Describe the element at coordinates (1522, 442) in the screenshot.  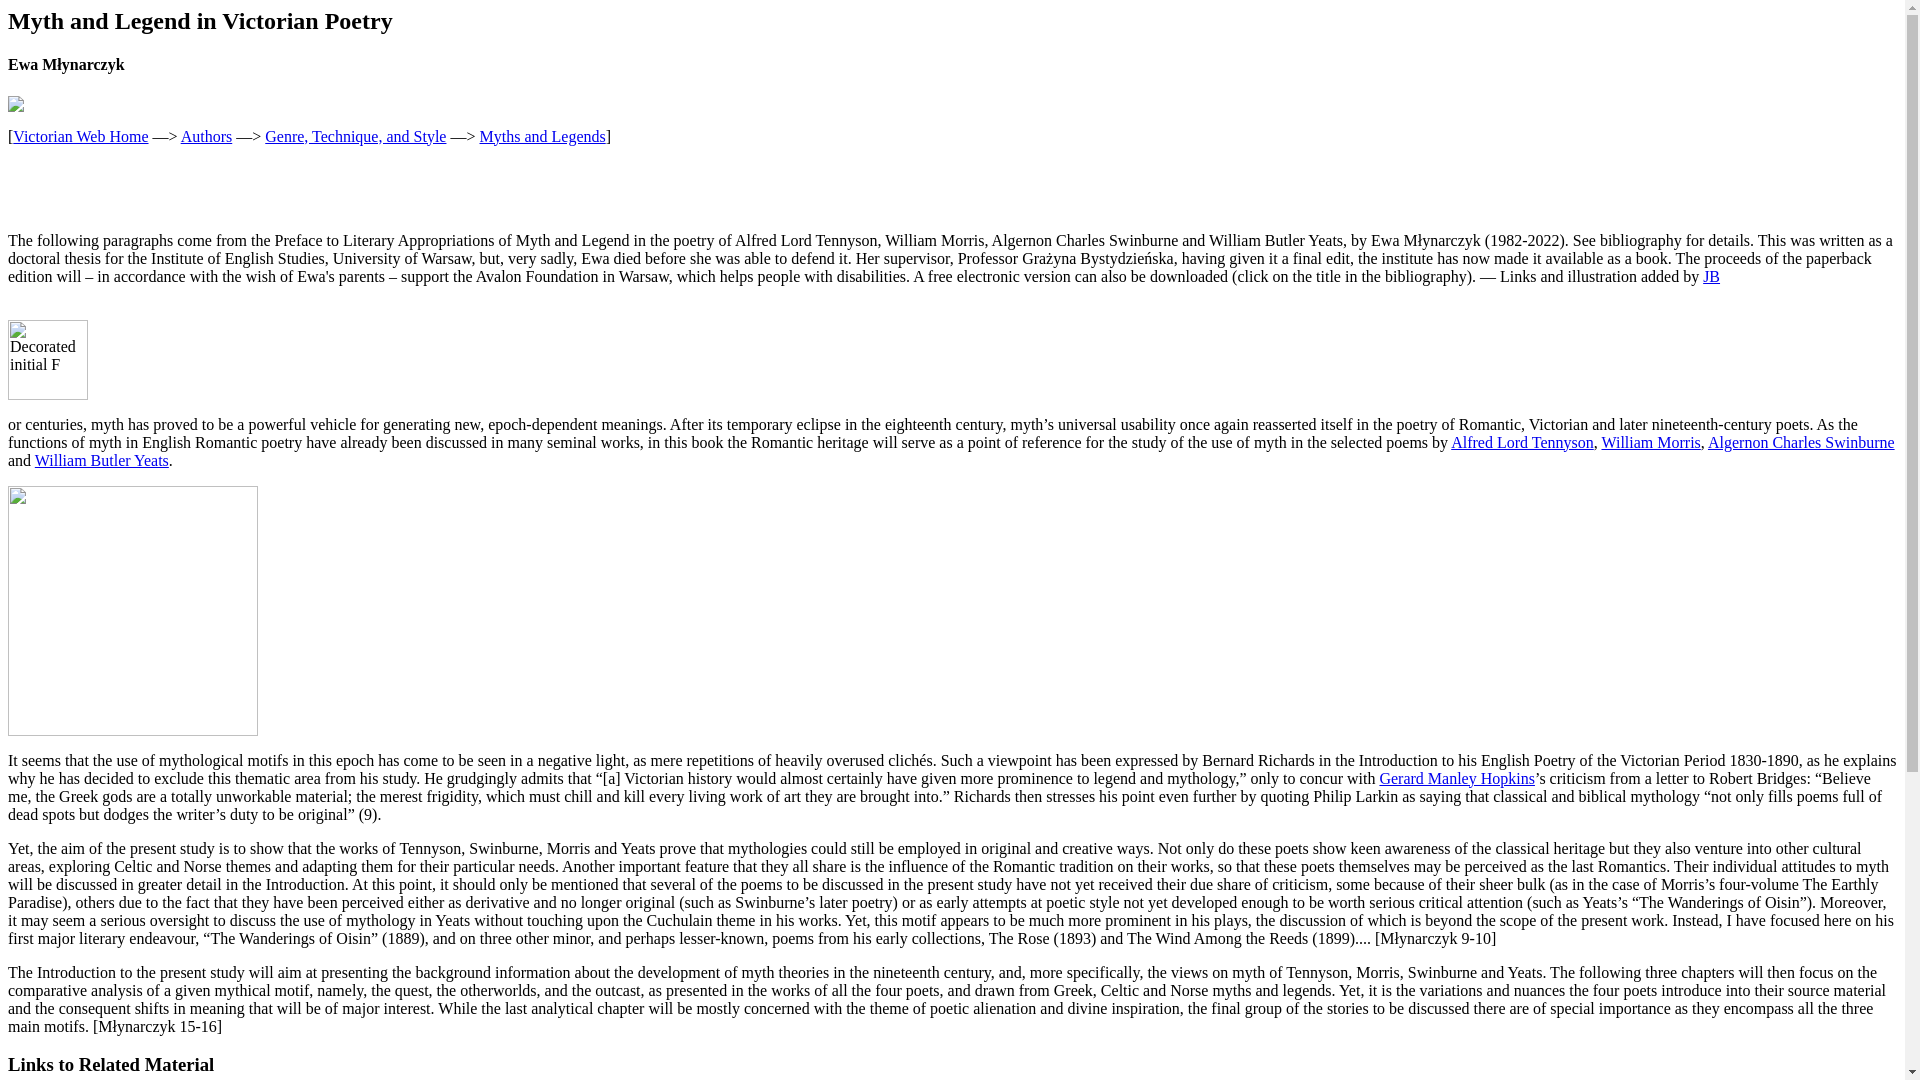
I see `Alfred Lord Tennyson` at that location.